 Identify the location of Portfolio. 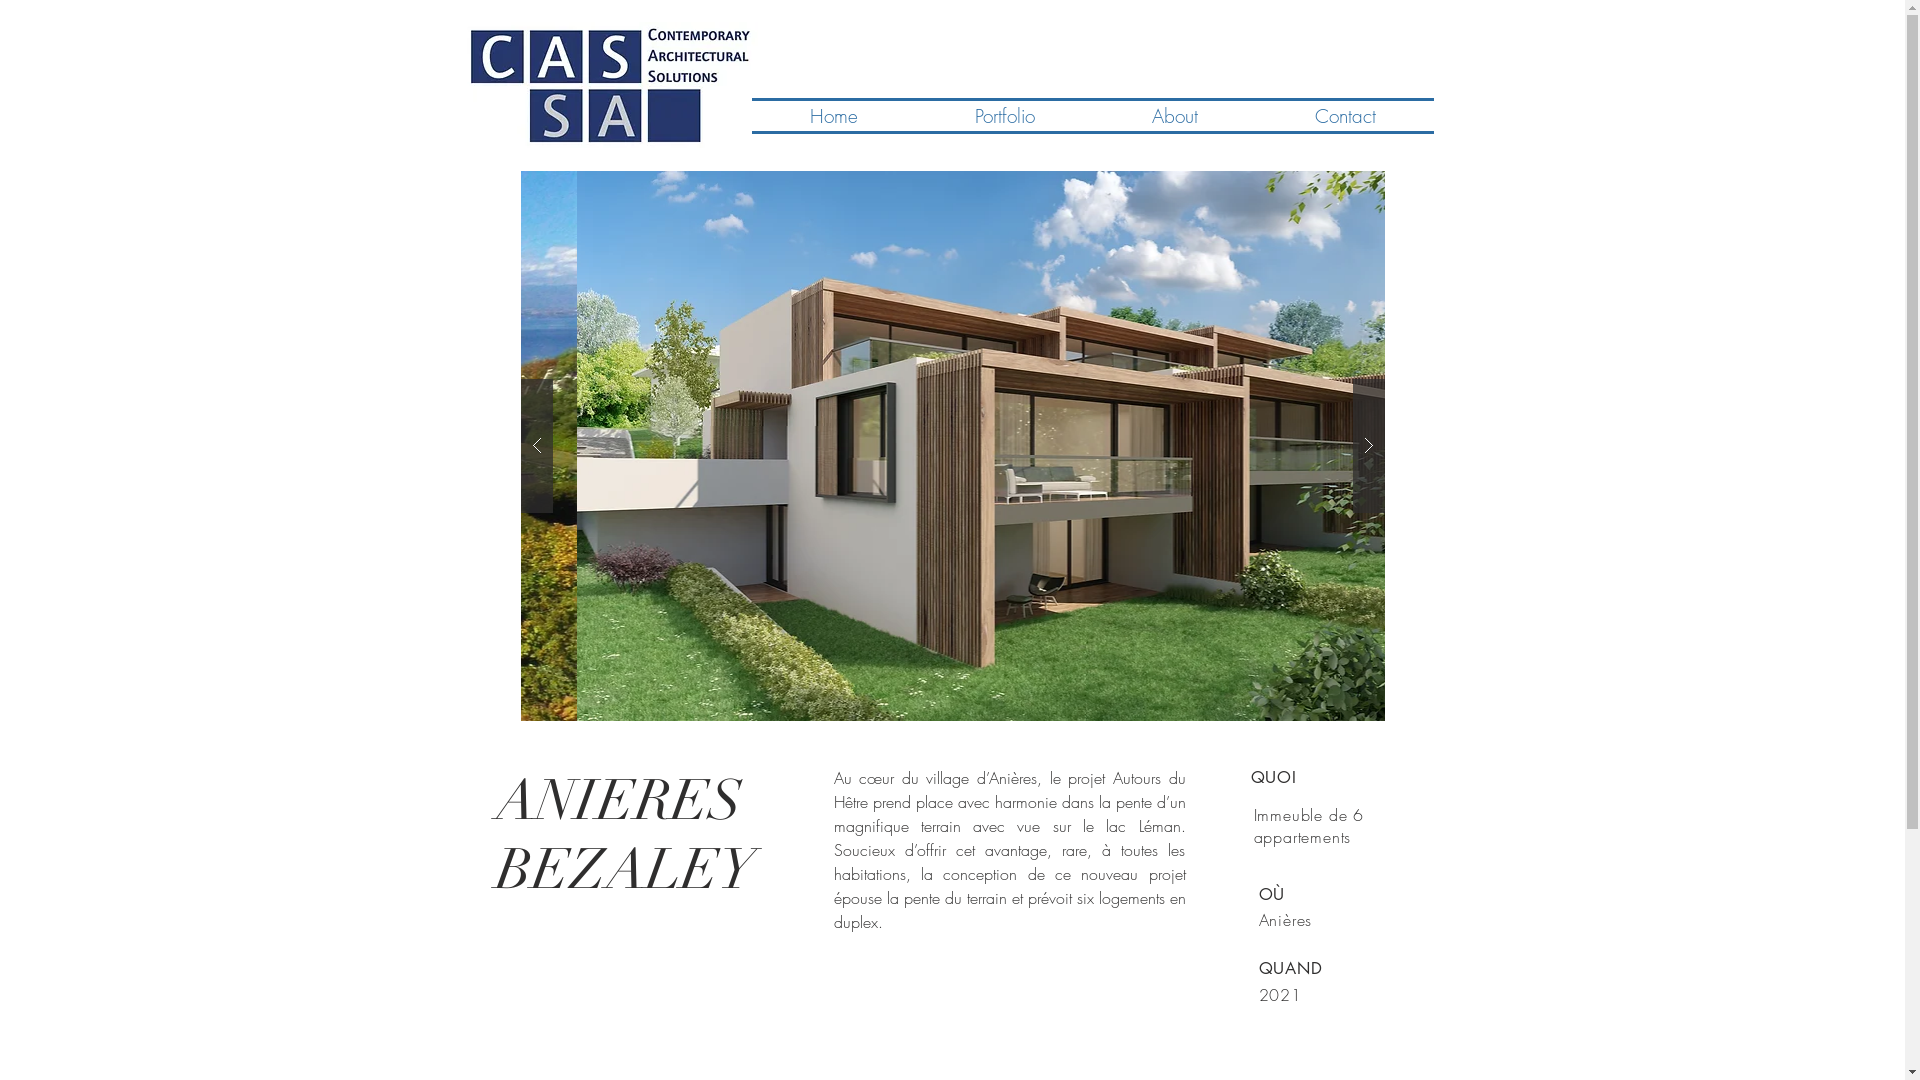
(1004, 116).